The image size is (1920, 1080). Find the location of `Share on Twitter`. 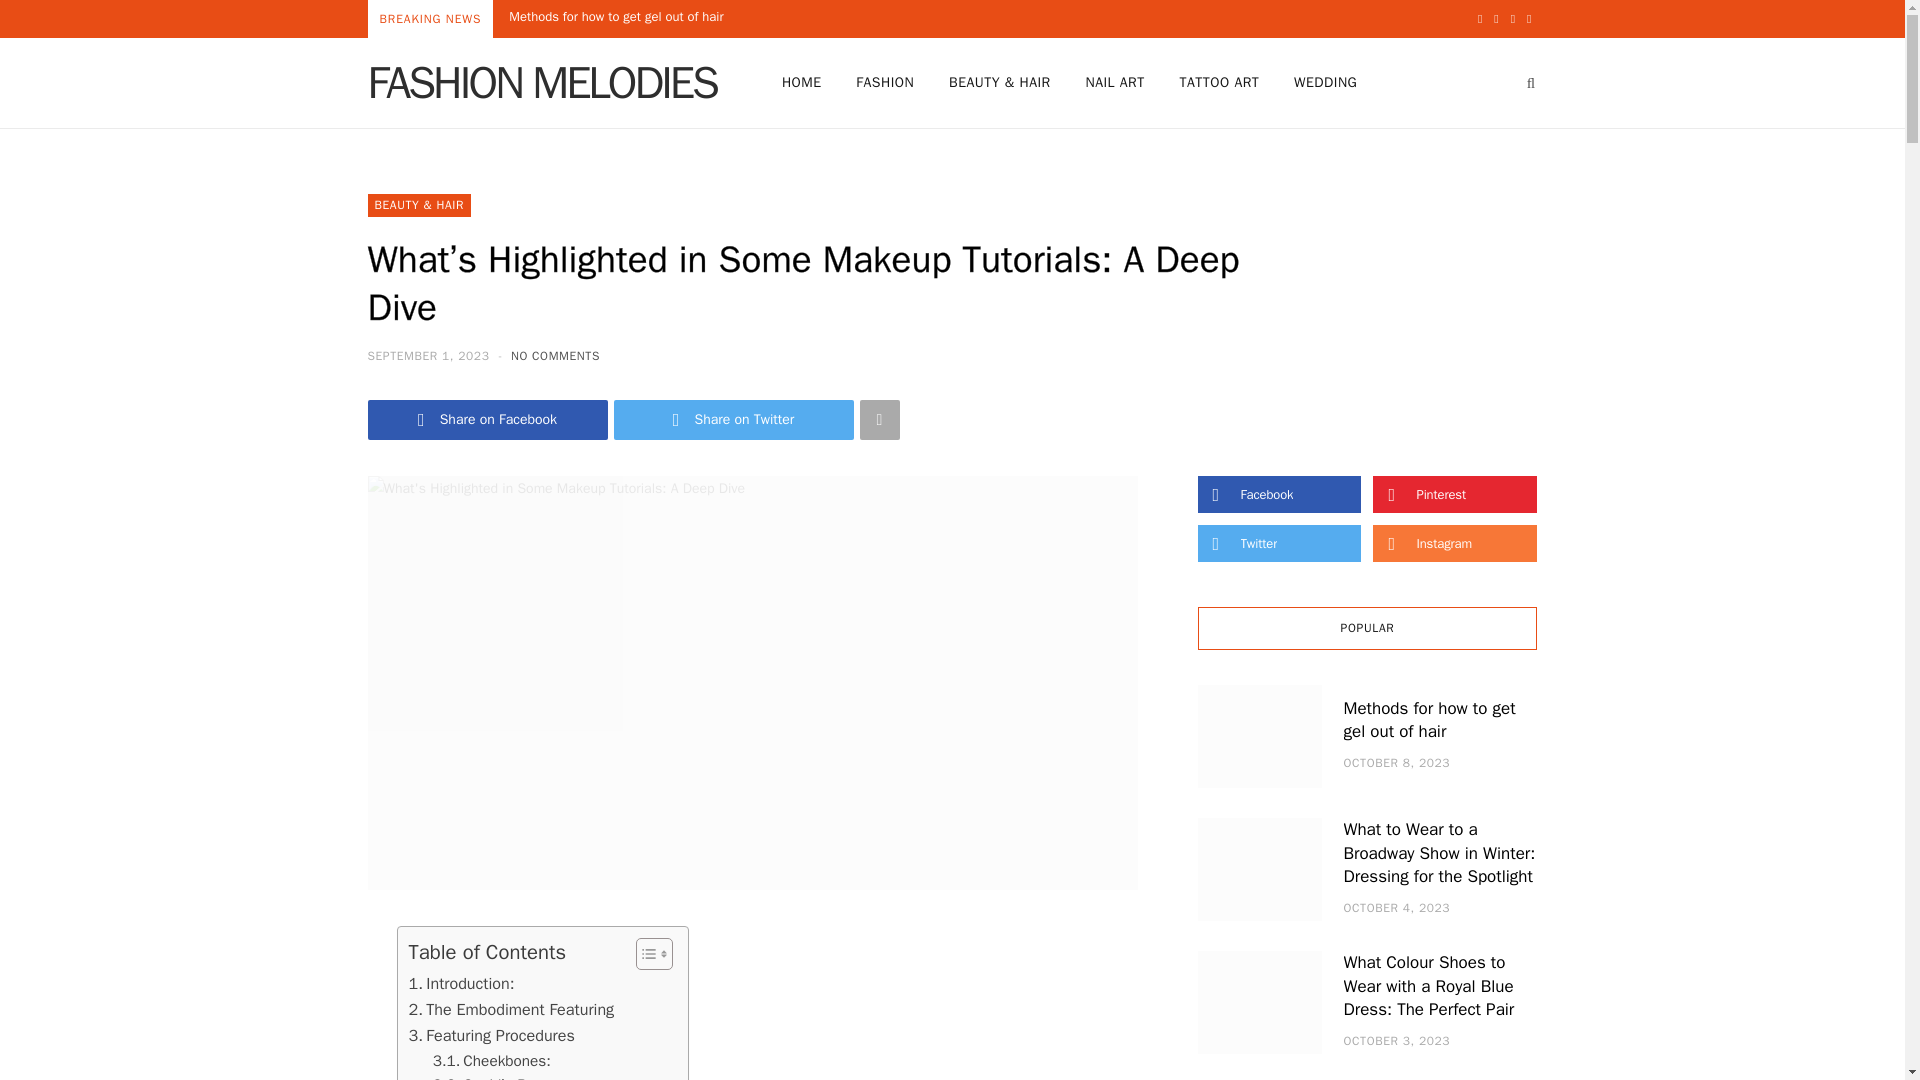

Share on Twitter is located at coordinates (734, 419).